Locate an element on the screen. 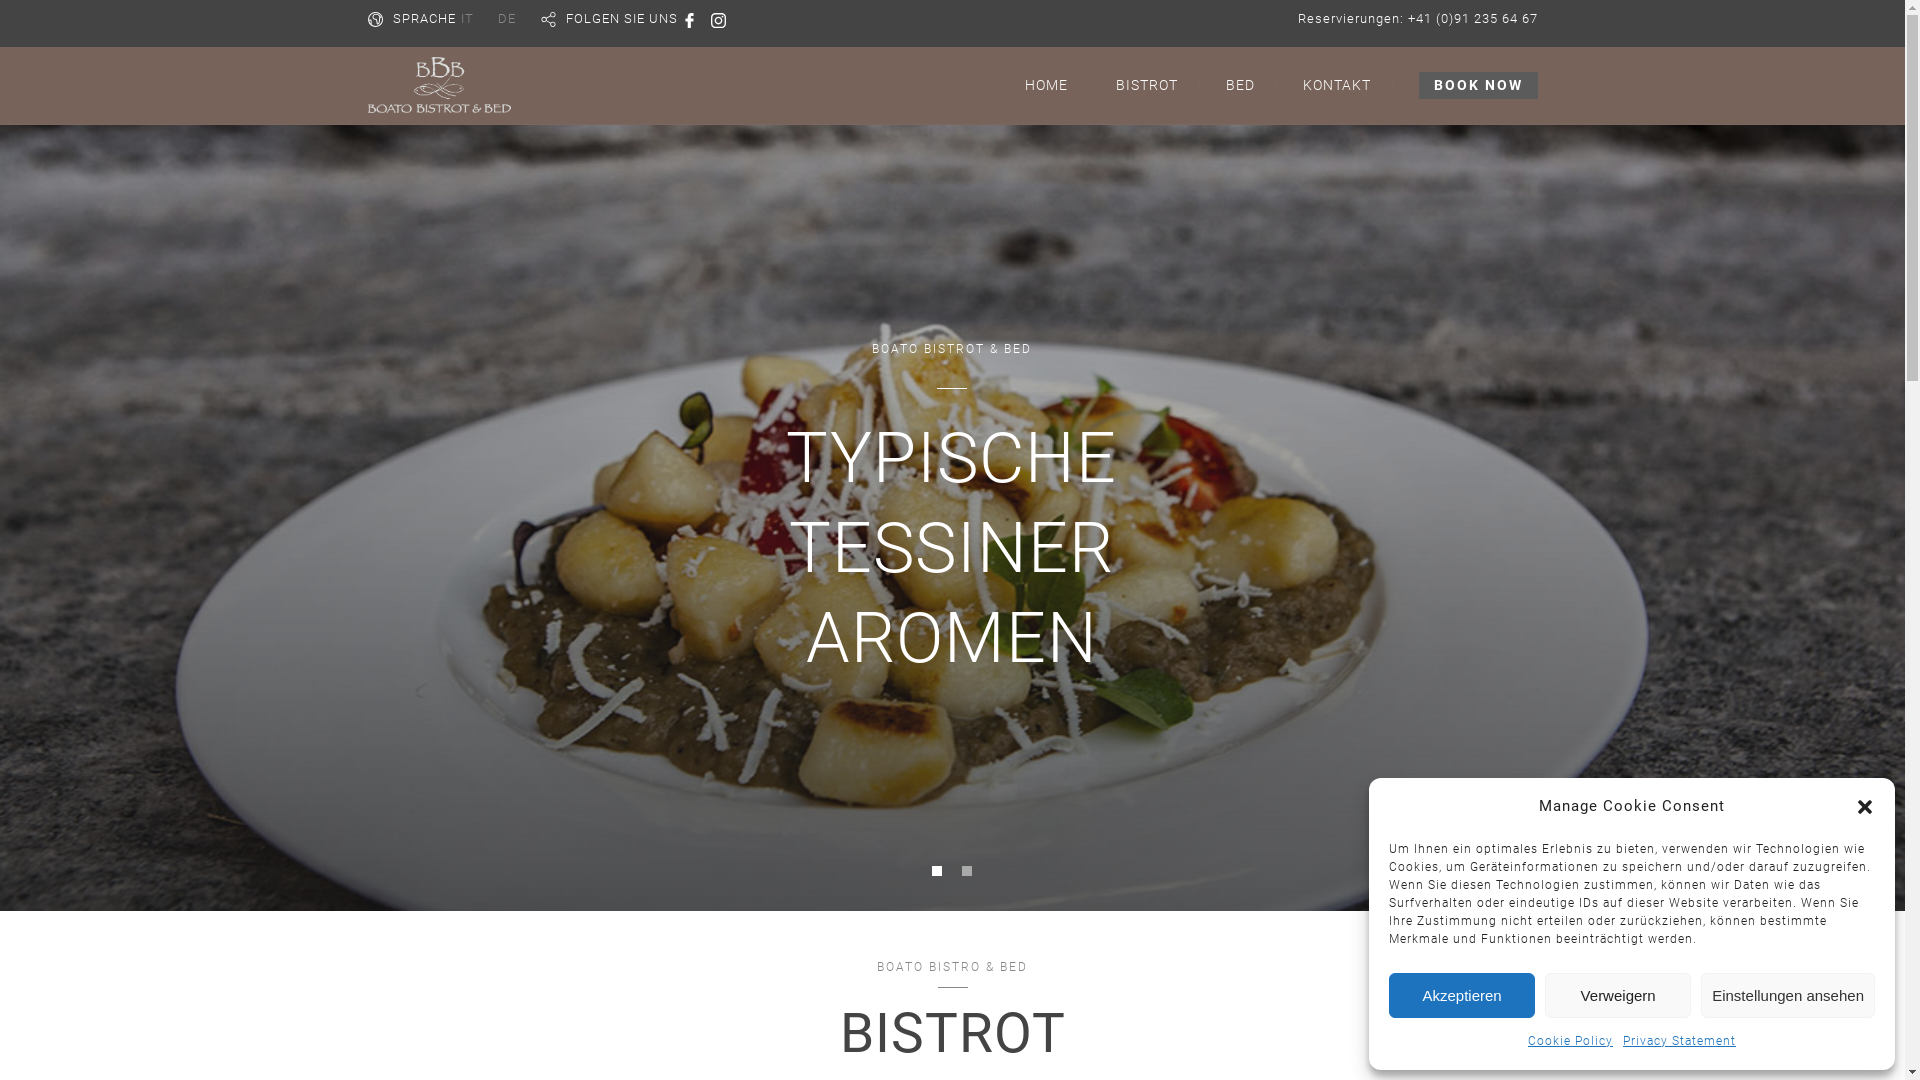  Cookie Policy is located at coordinates (1570, 1042).